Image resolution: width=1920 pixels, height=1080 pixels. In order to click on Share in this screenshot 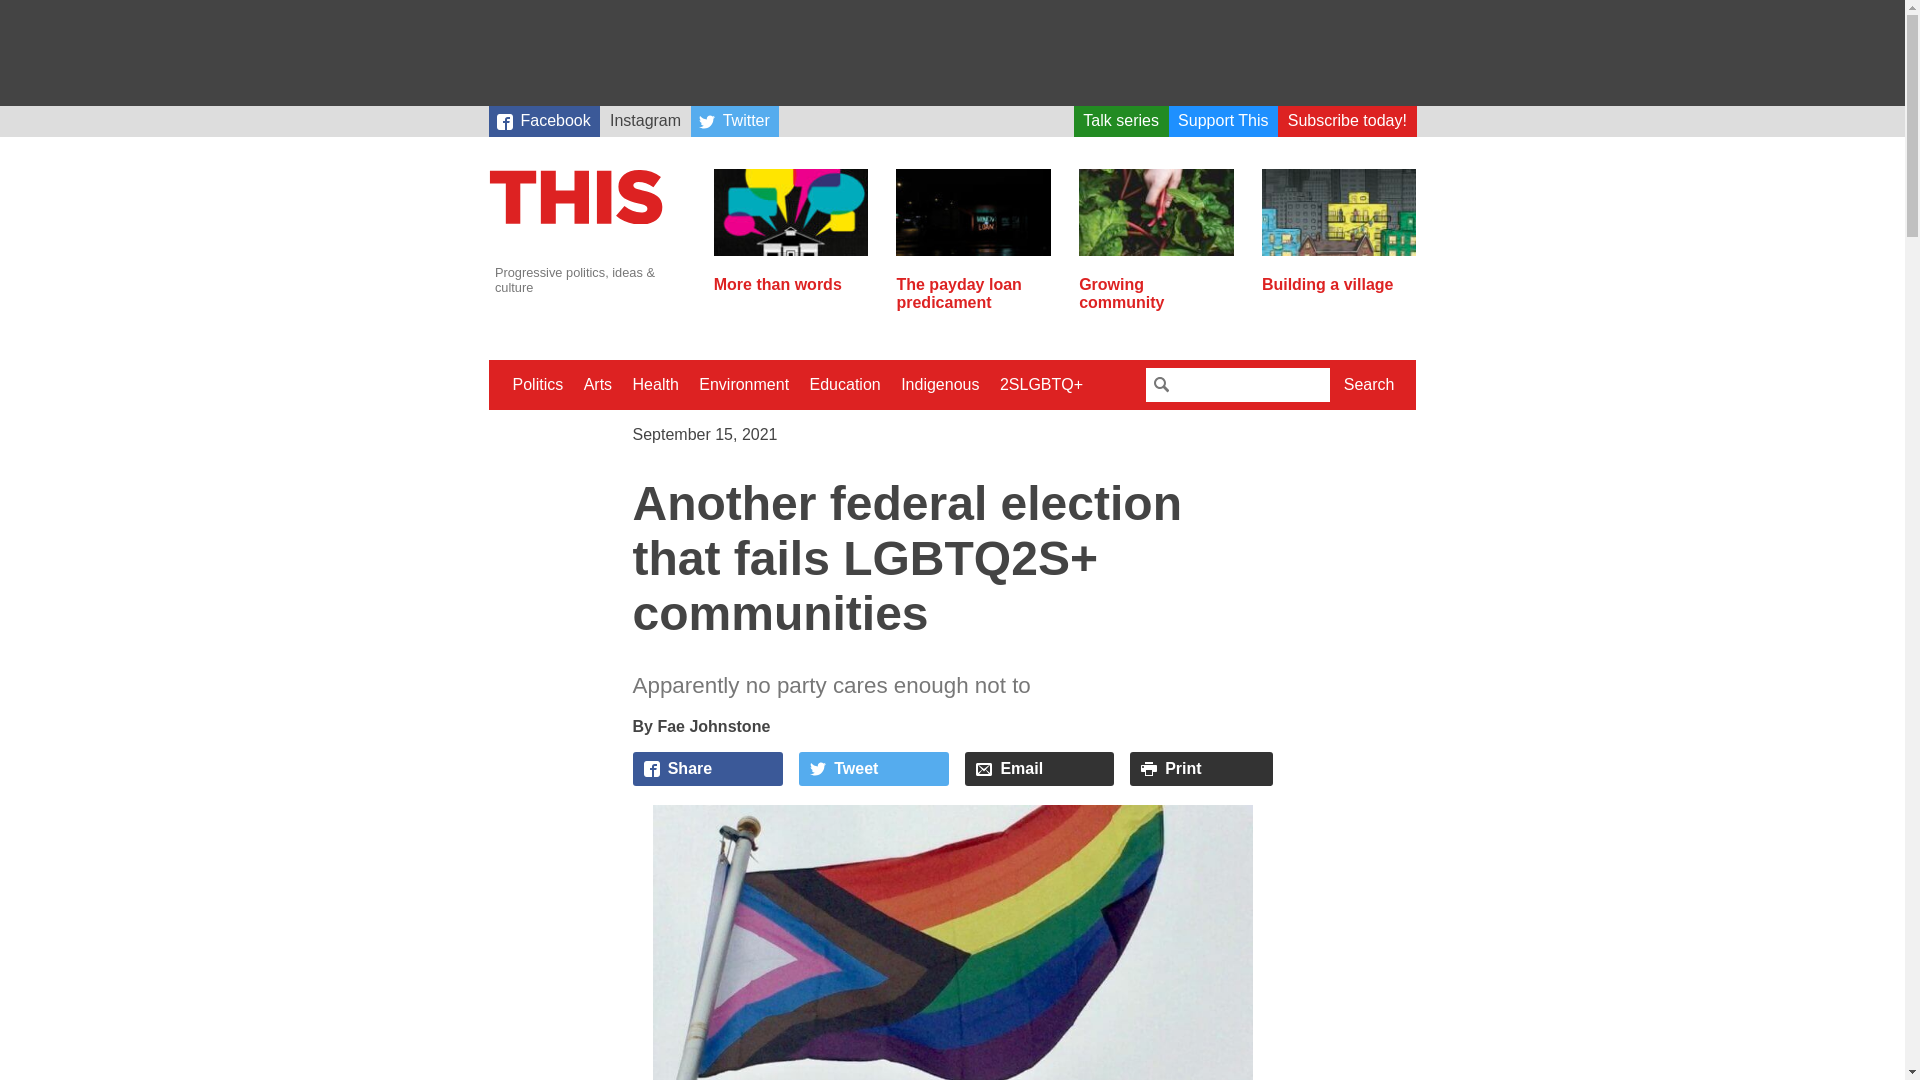, I will do `click(707, 768)`.